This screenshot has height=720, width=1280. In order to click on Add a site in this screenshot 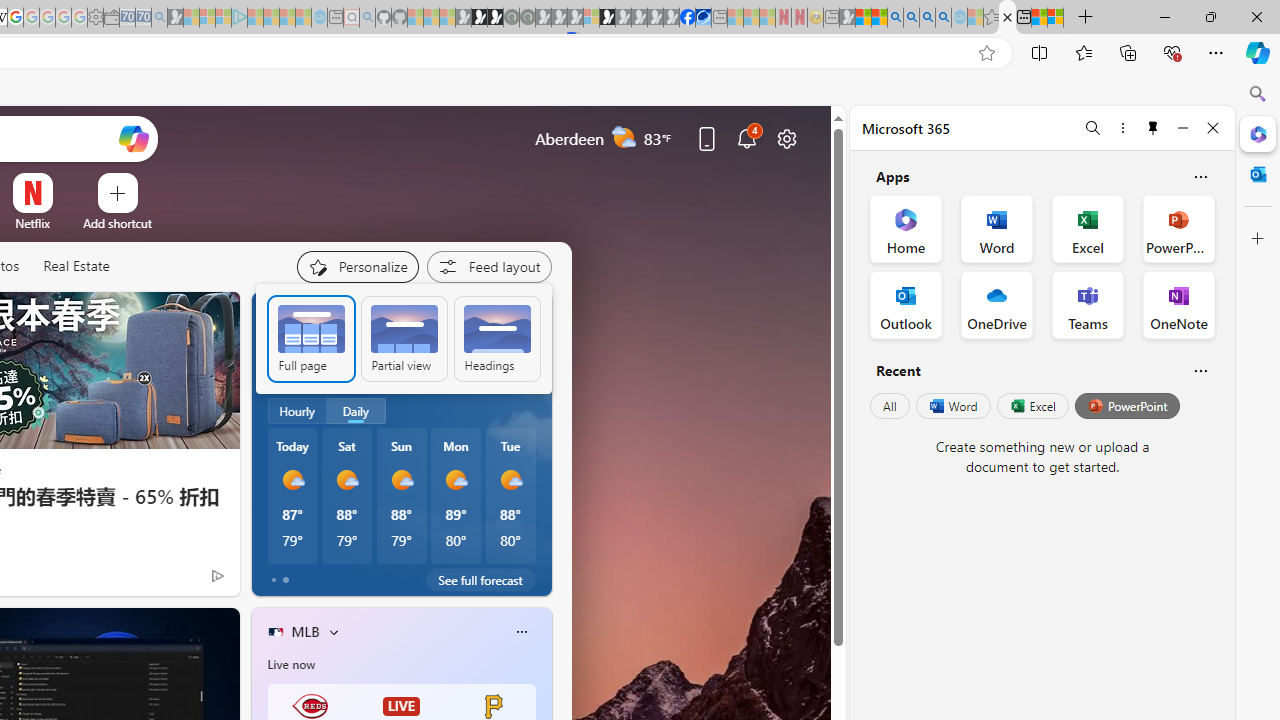, I will do `click(118, 223)`.